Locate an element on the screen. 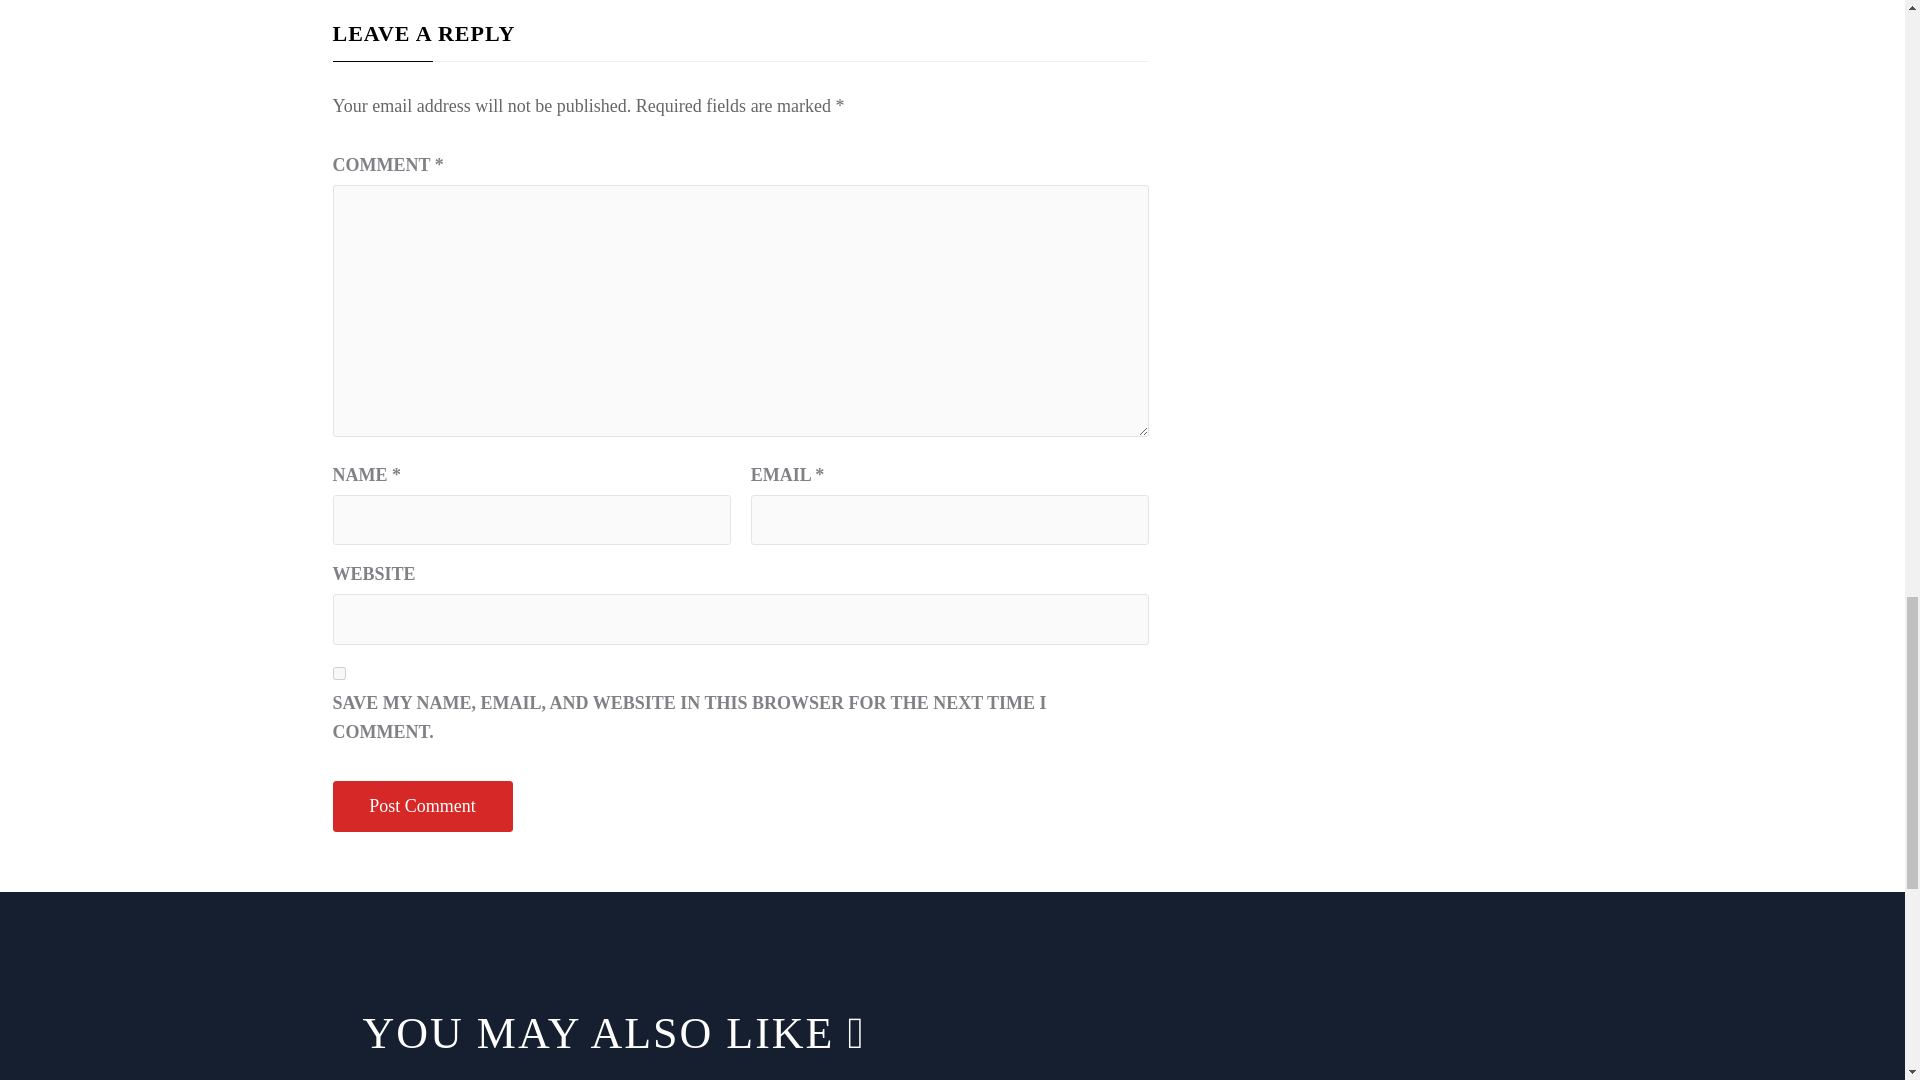 The image size is (1920, 1080). yes is located at coordinates (338, 674).